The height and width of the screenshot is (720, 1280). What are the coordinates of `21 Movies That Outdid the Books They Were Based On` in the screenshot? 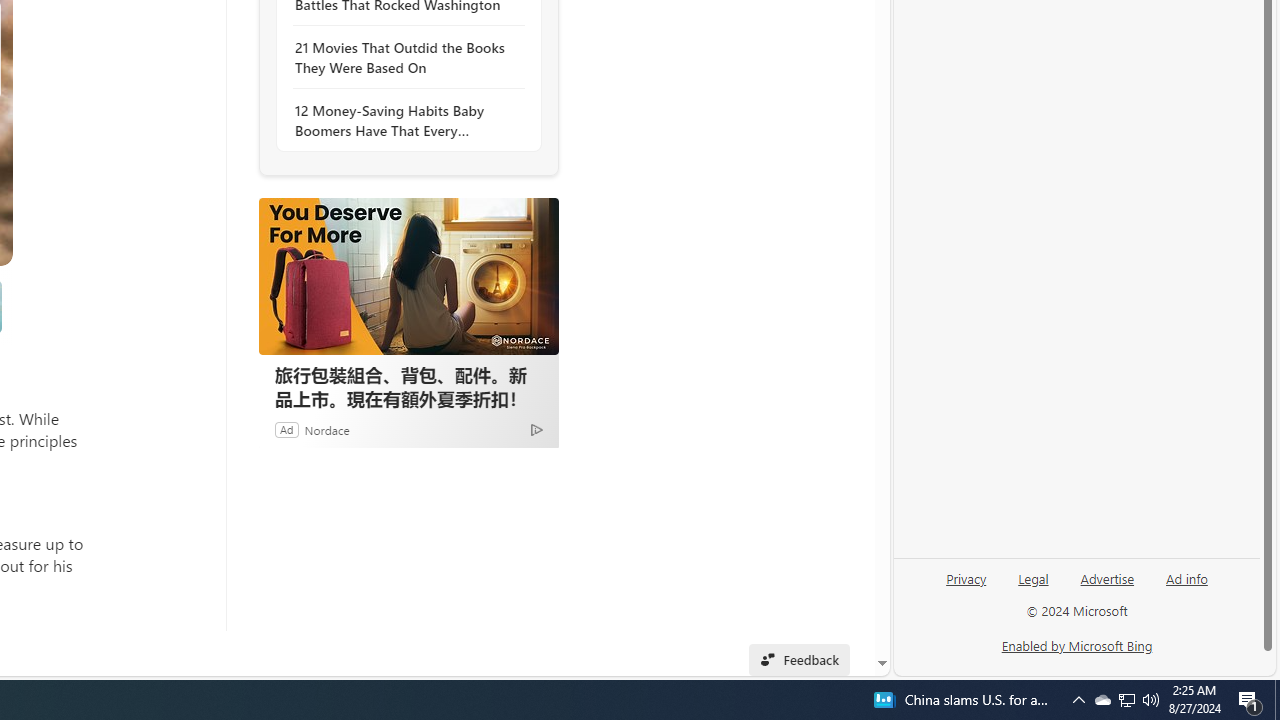 It's located at (404, 58).